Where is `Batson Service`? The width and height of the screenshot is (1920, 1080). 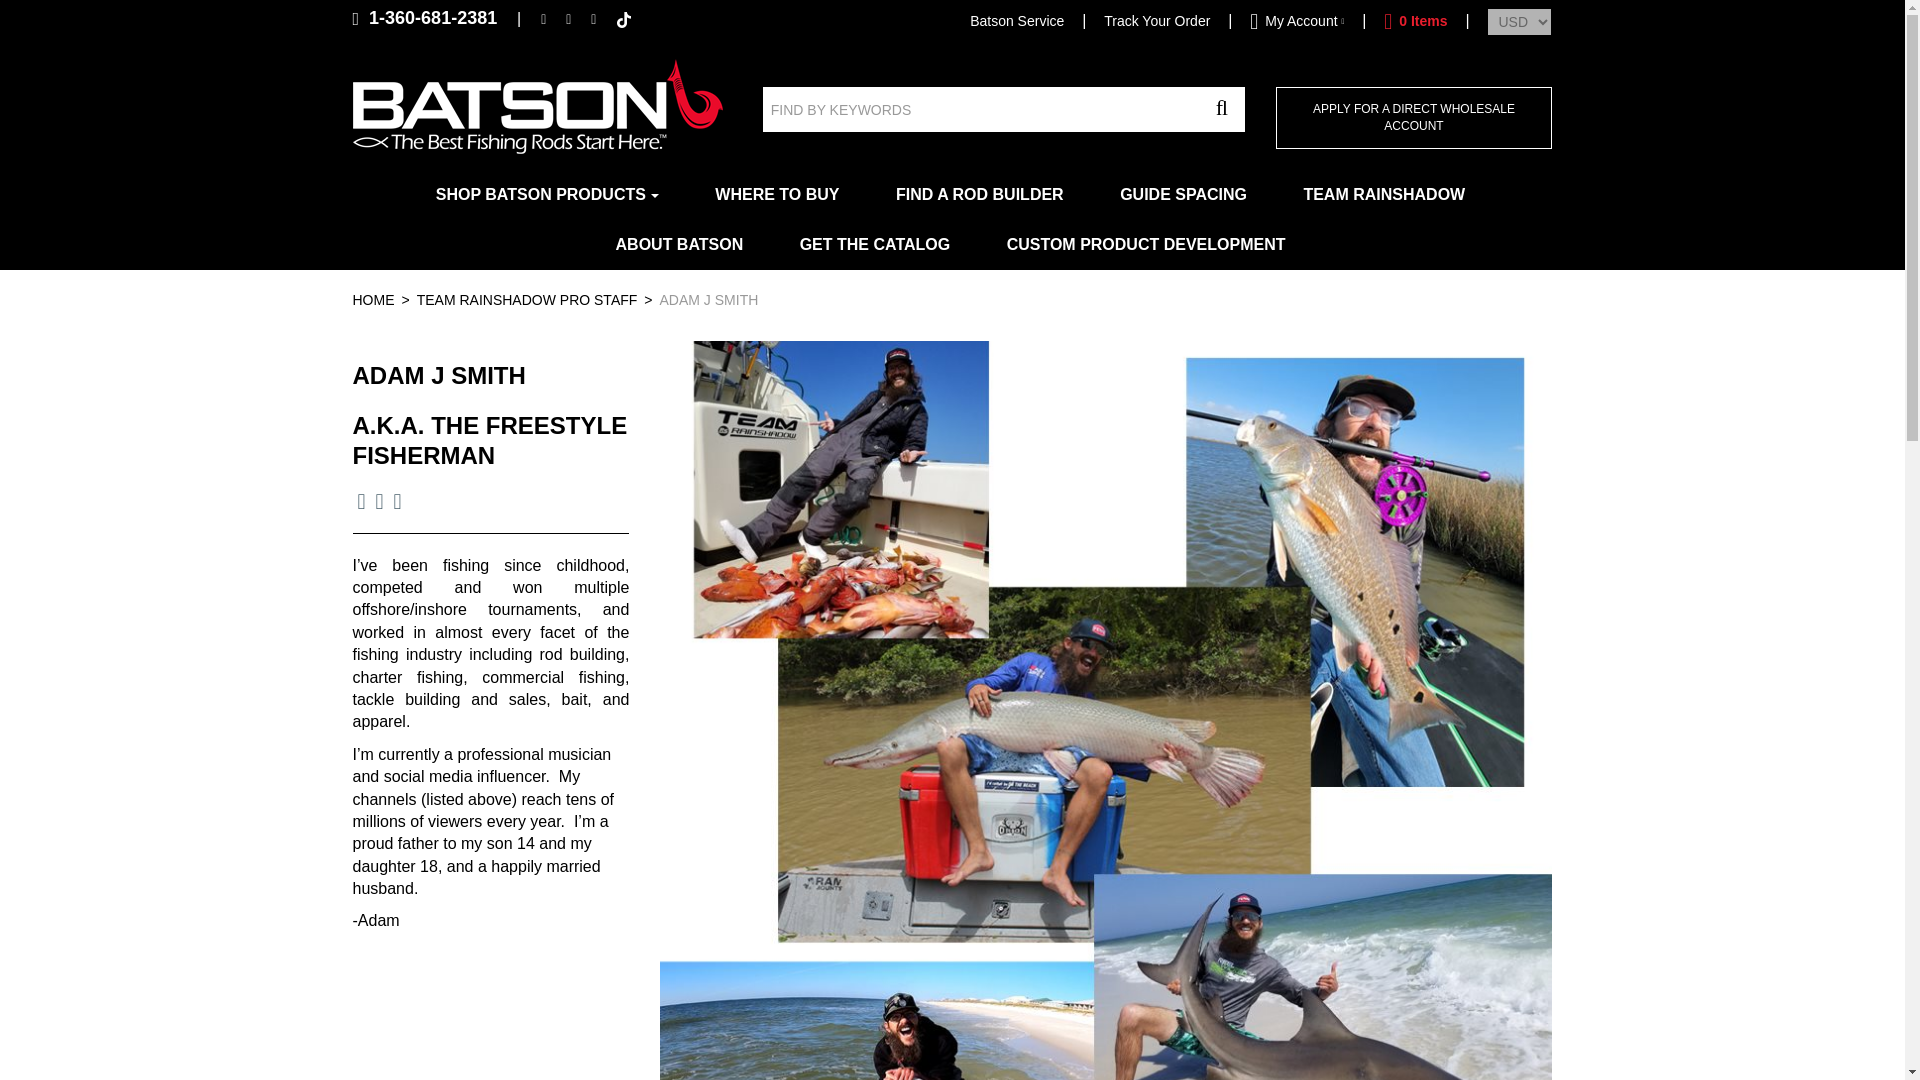 Batson Service is located at coordinates (1016, 20).